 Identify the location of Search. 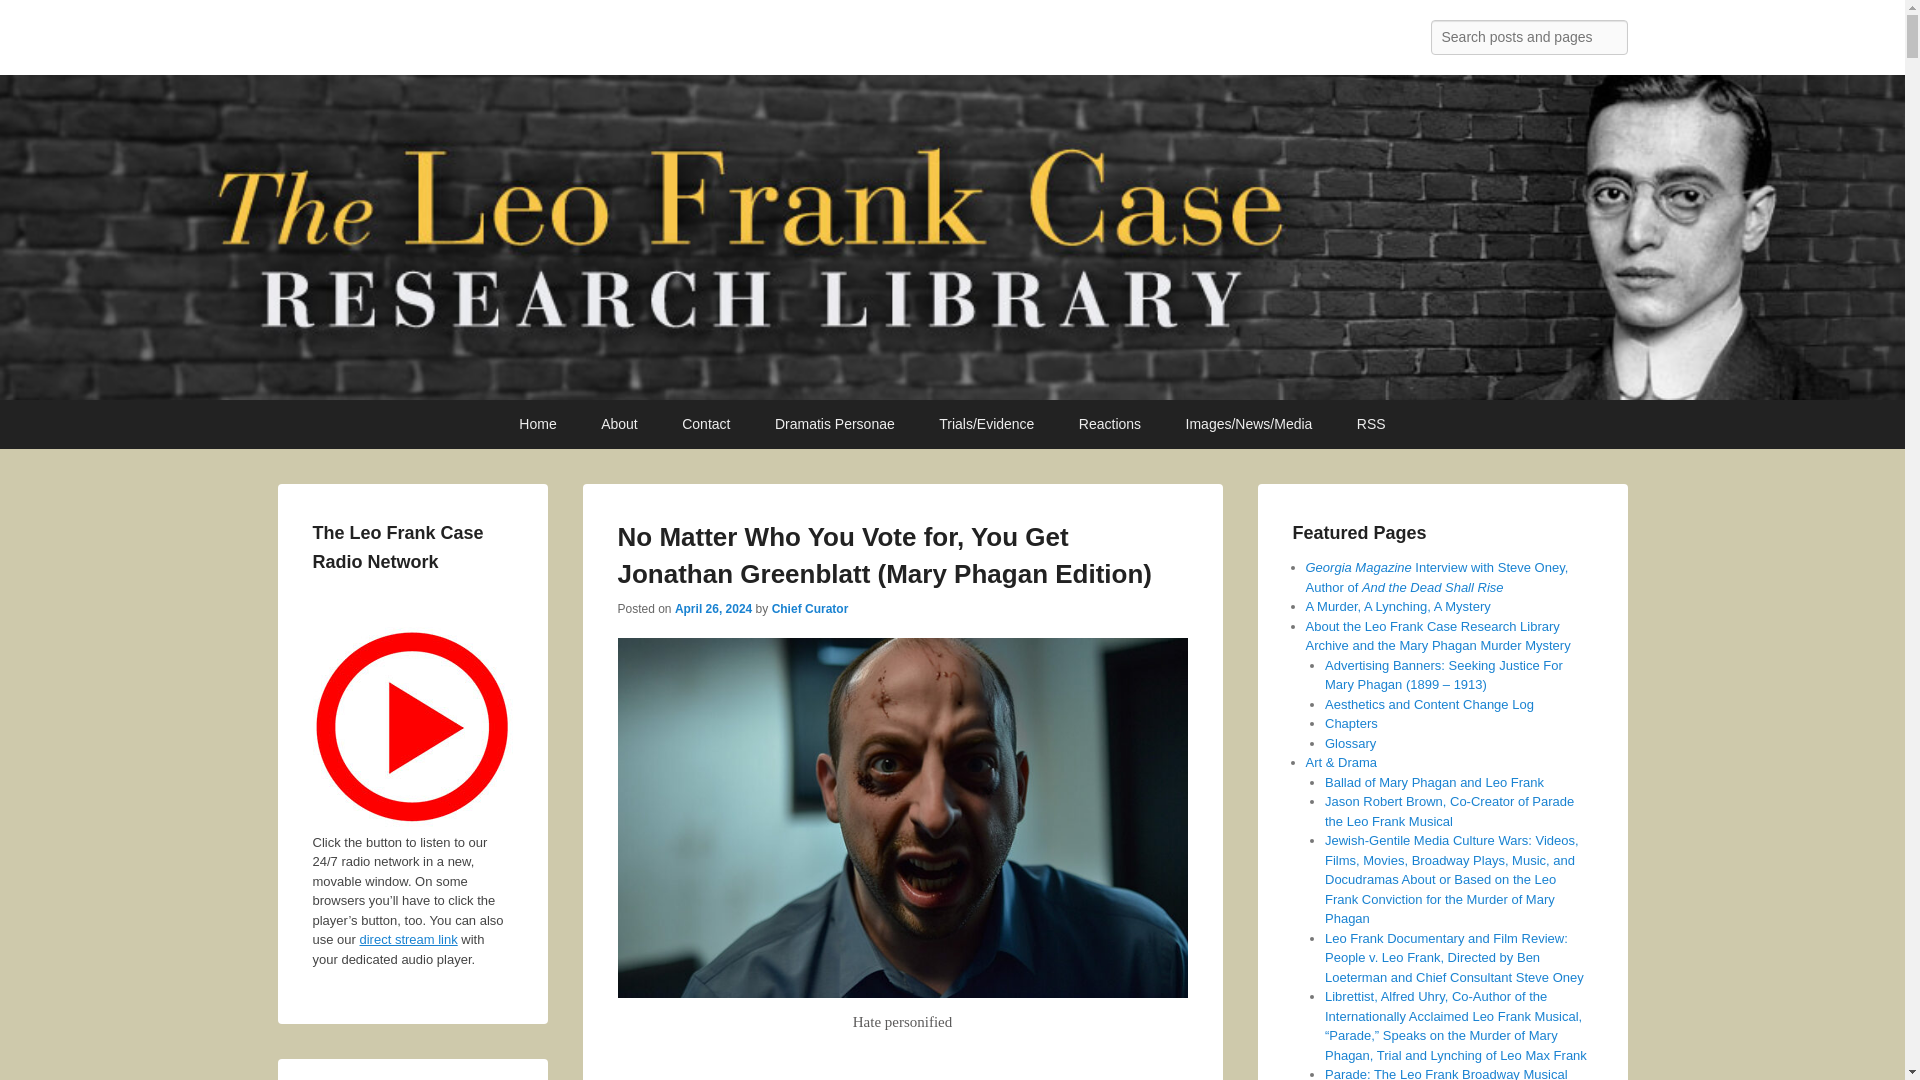
(32, 19).